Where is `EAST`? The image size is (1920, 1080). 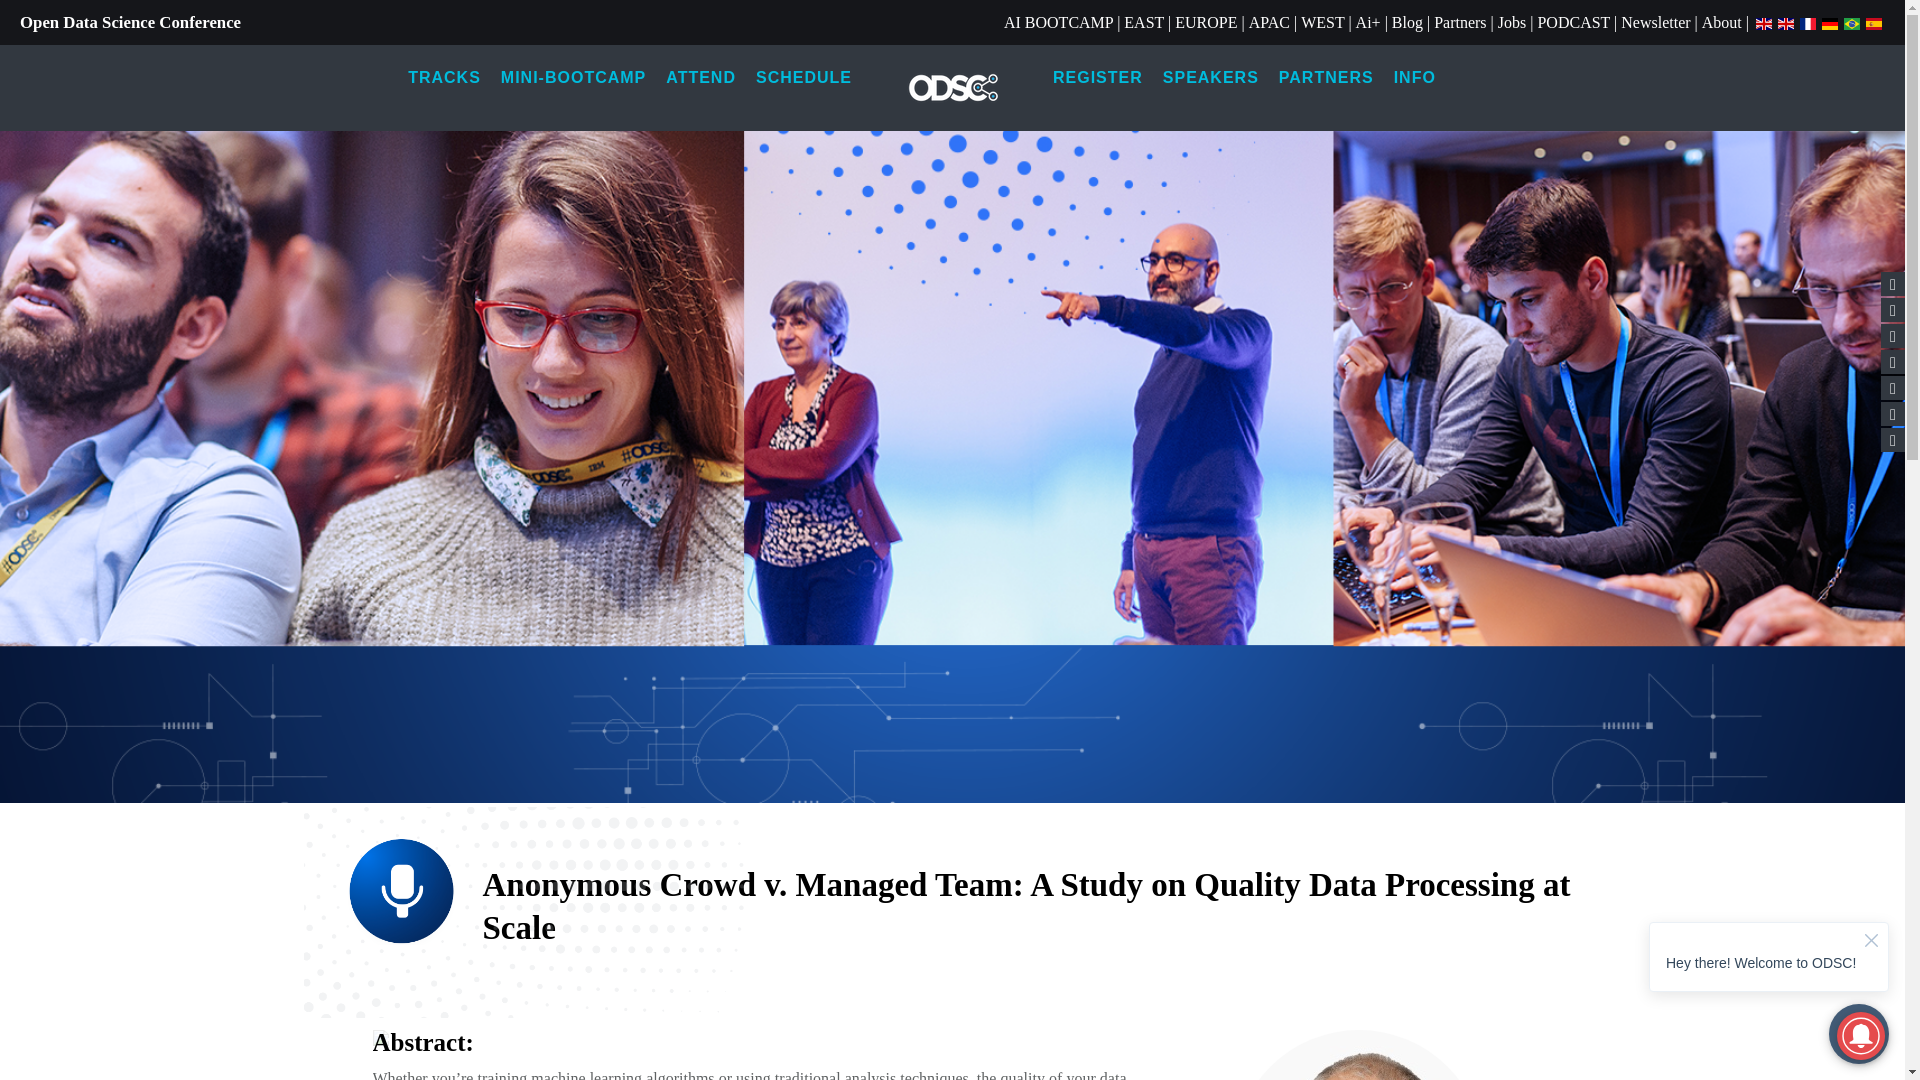 EAST is located at coordinates (1143, 22).